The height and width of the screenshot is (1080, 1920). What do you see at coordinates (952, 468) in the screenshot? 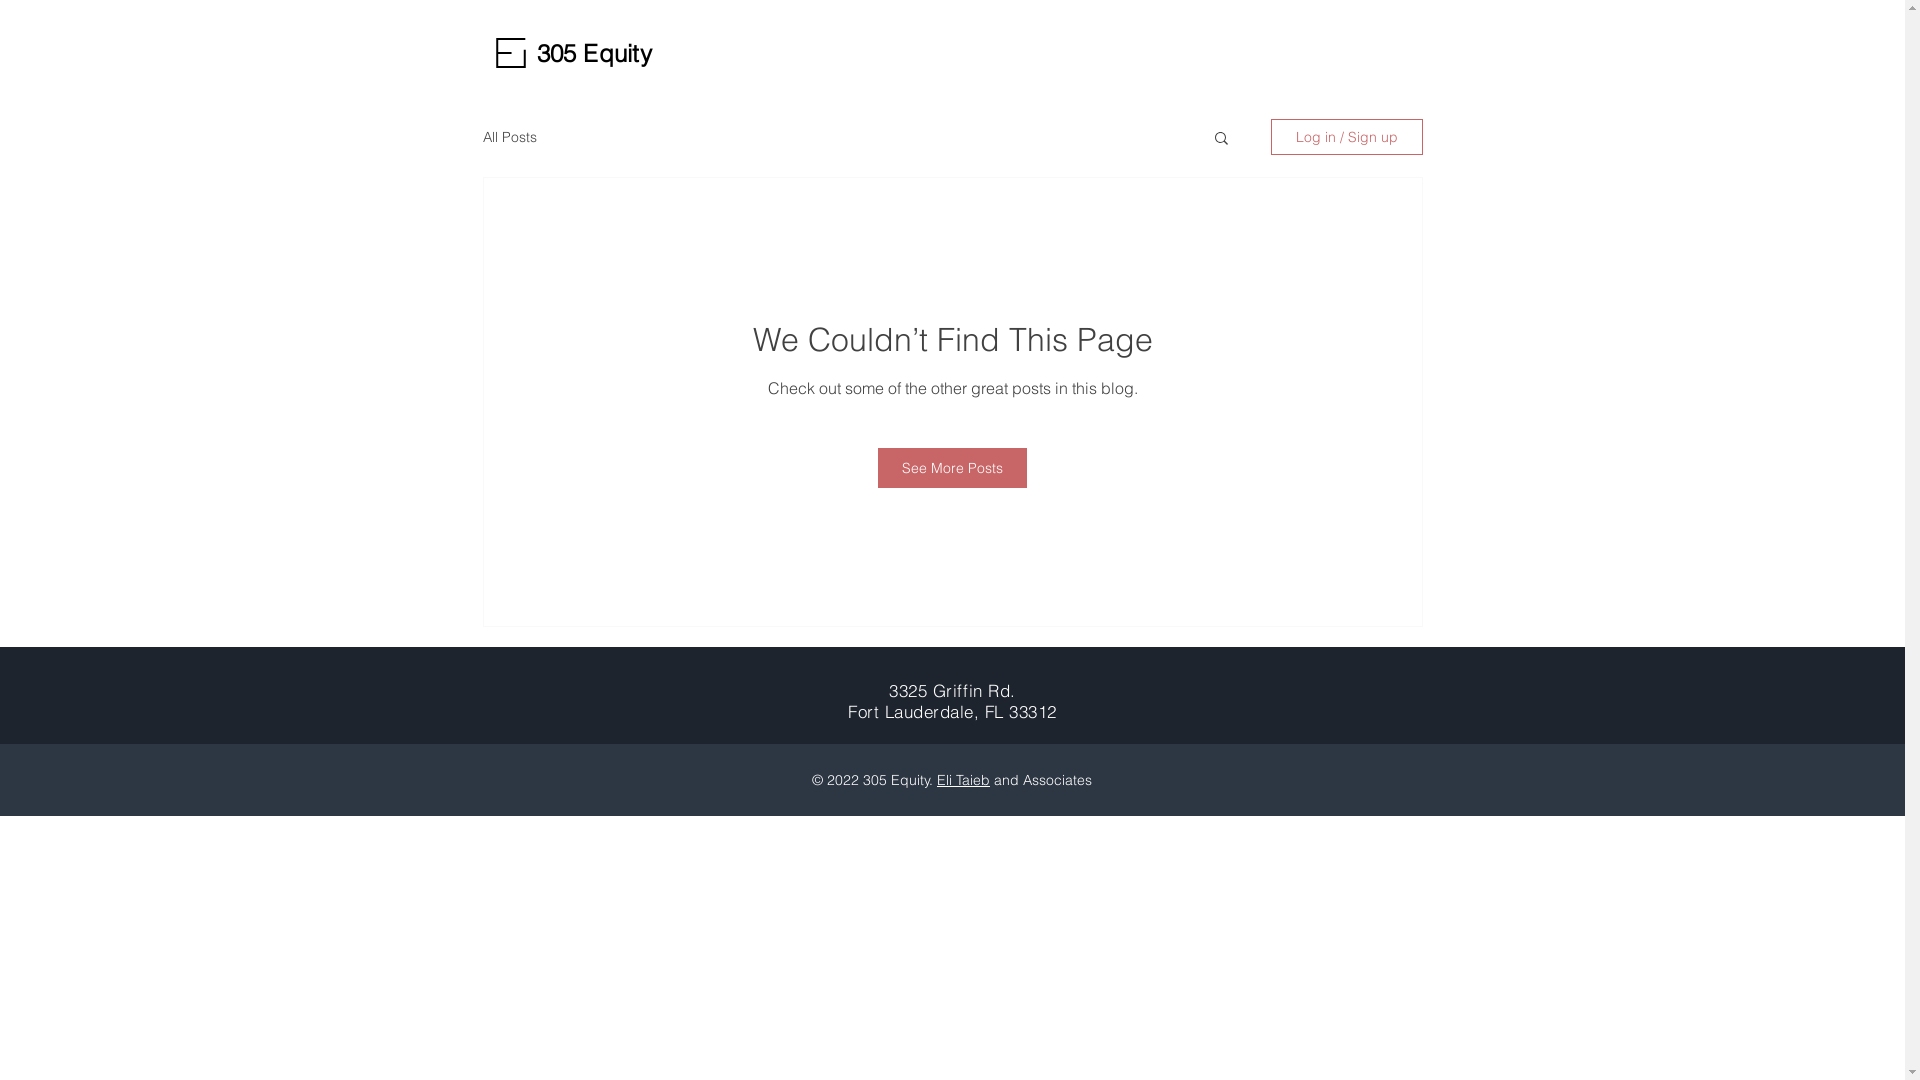
I see `See More Posts` at bounding box center [952, 468].